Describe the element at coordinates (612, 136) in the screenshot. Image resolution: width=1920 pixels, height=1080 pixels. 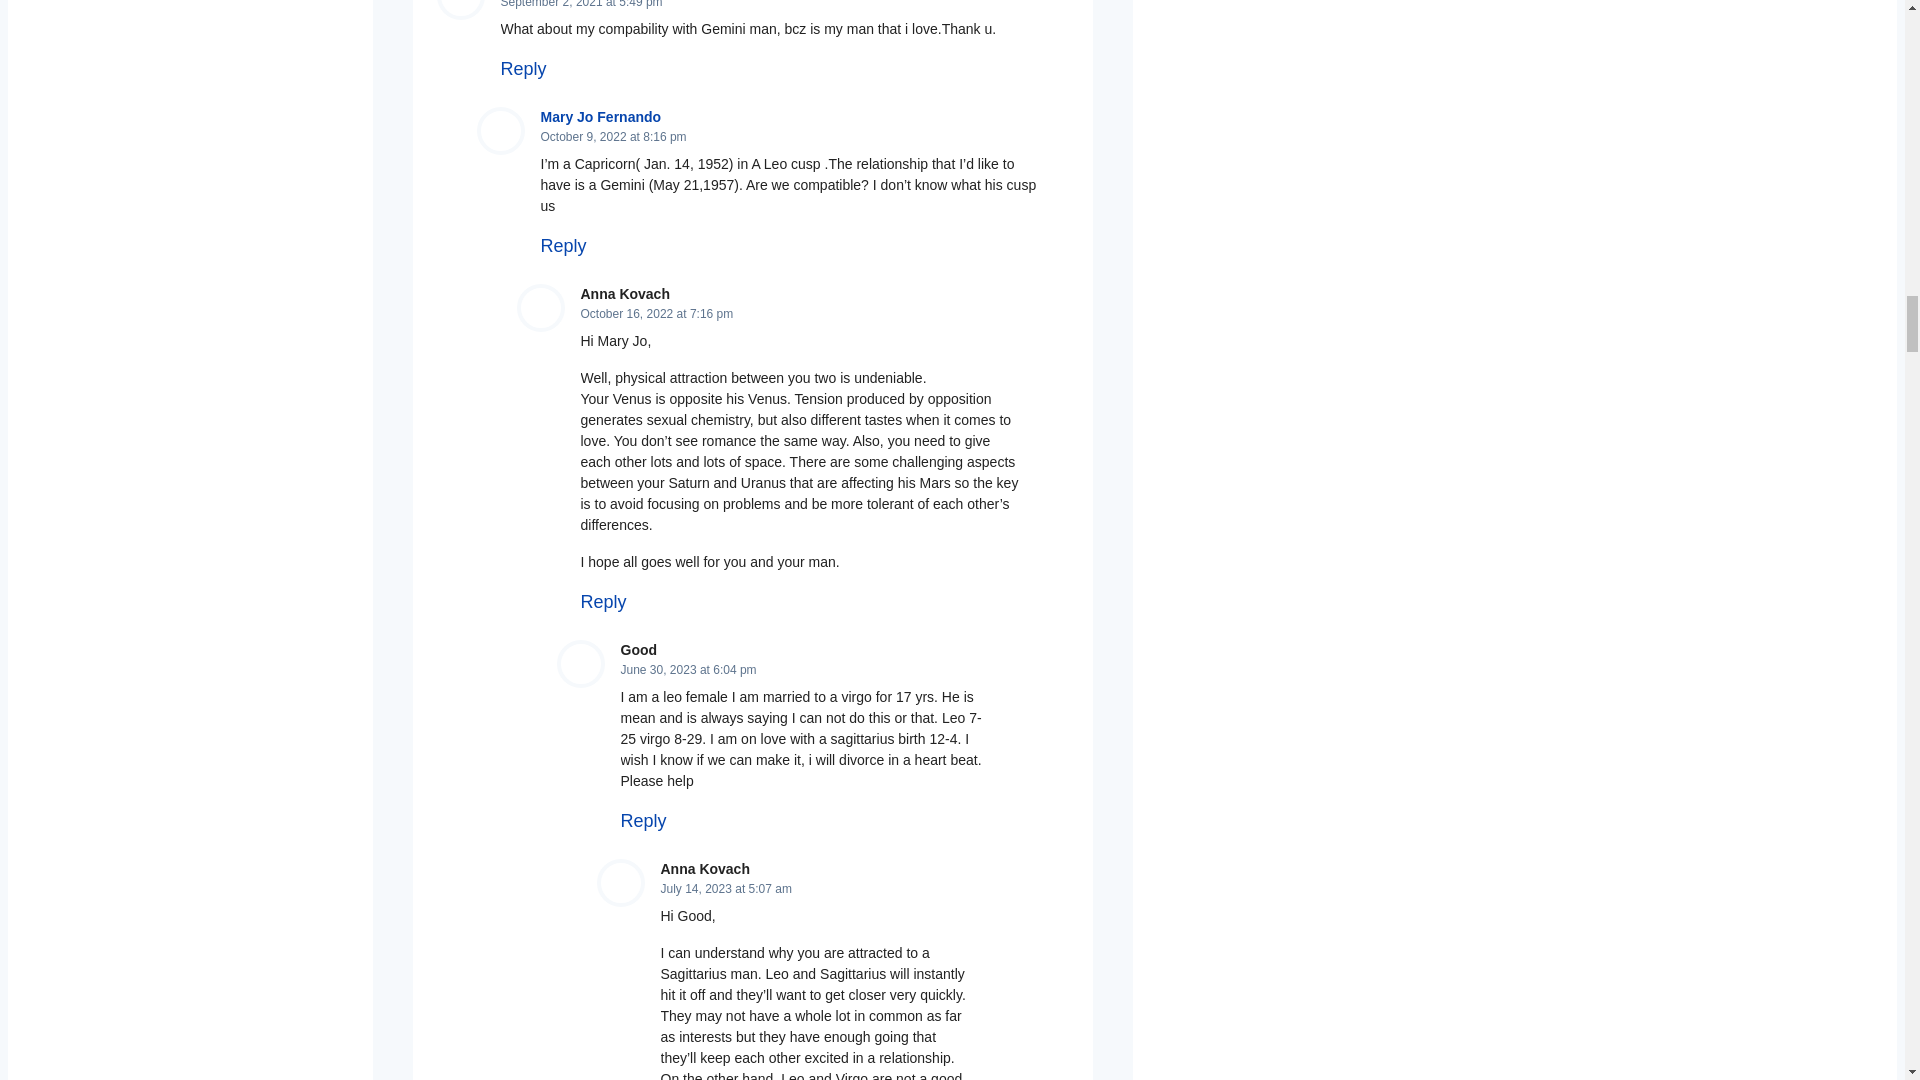
I see `October 9, 2022 at 8:16 pm` at that location.